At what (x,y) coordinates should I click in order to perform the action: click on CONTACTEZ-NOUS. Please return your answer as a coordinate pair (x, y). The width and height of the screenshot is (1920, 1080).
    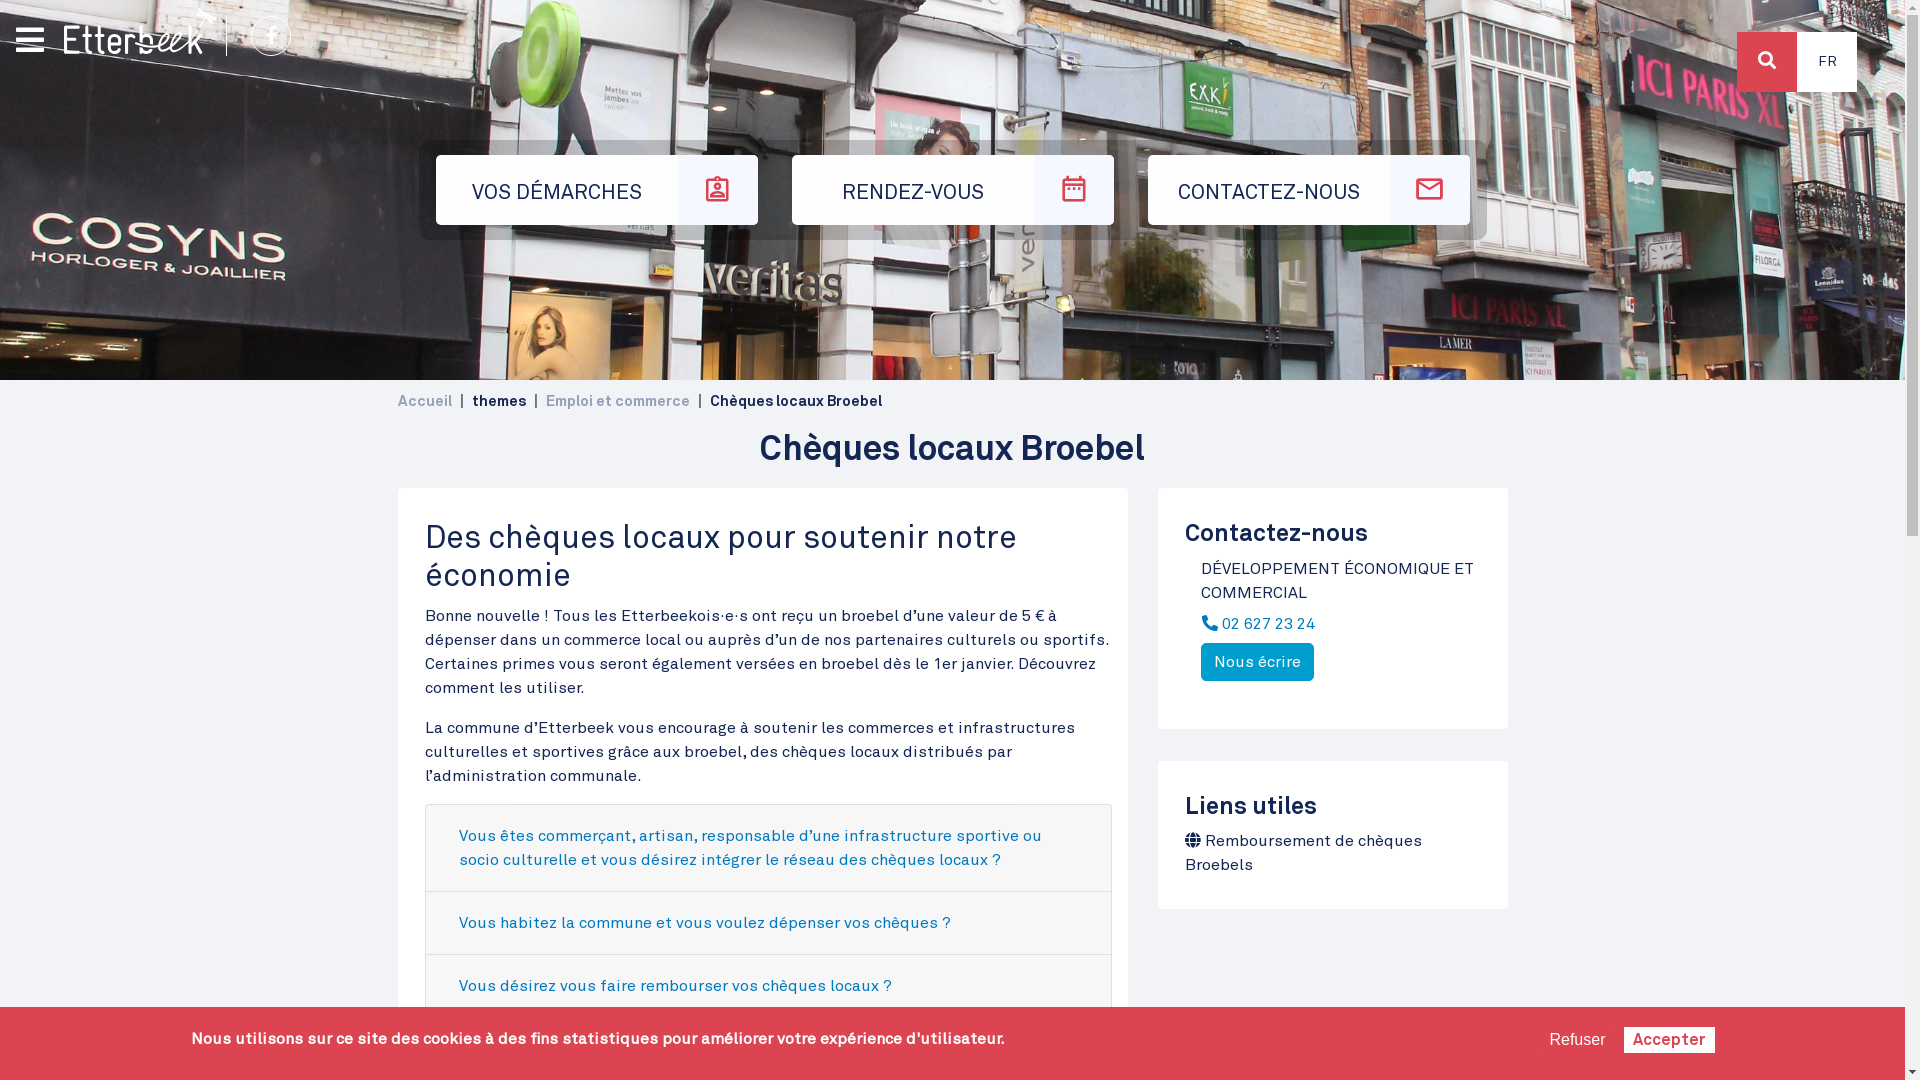
    Looking at the image, I should click on (1309, 190).